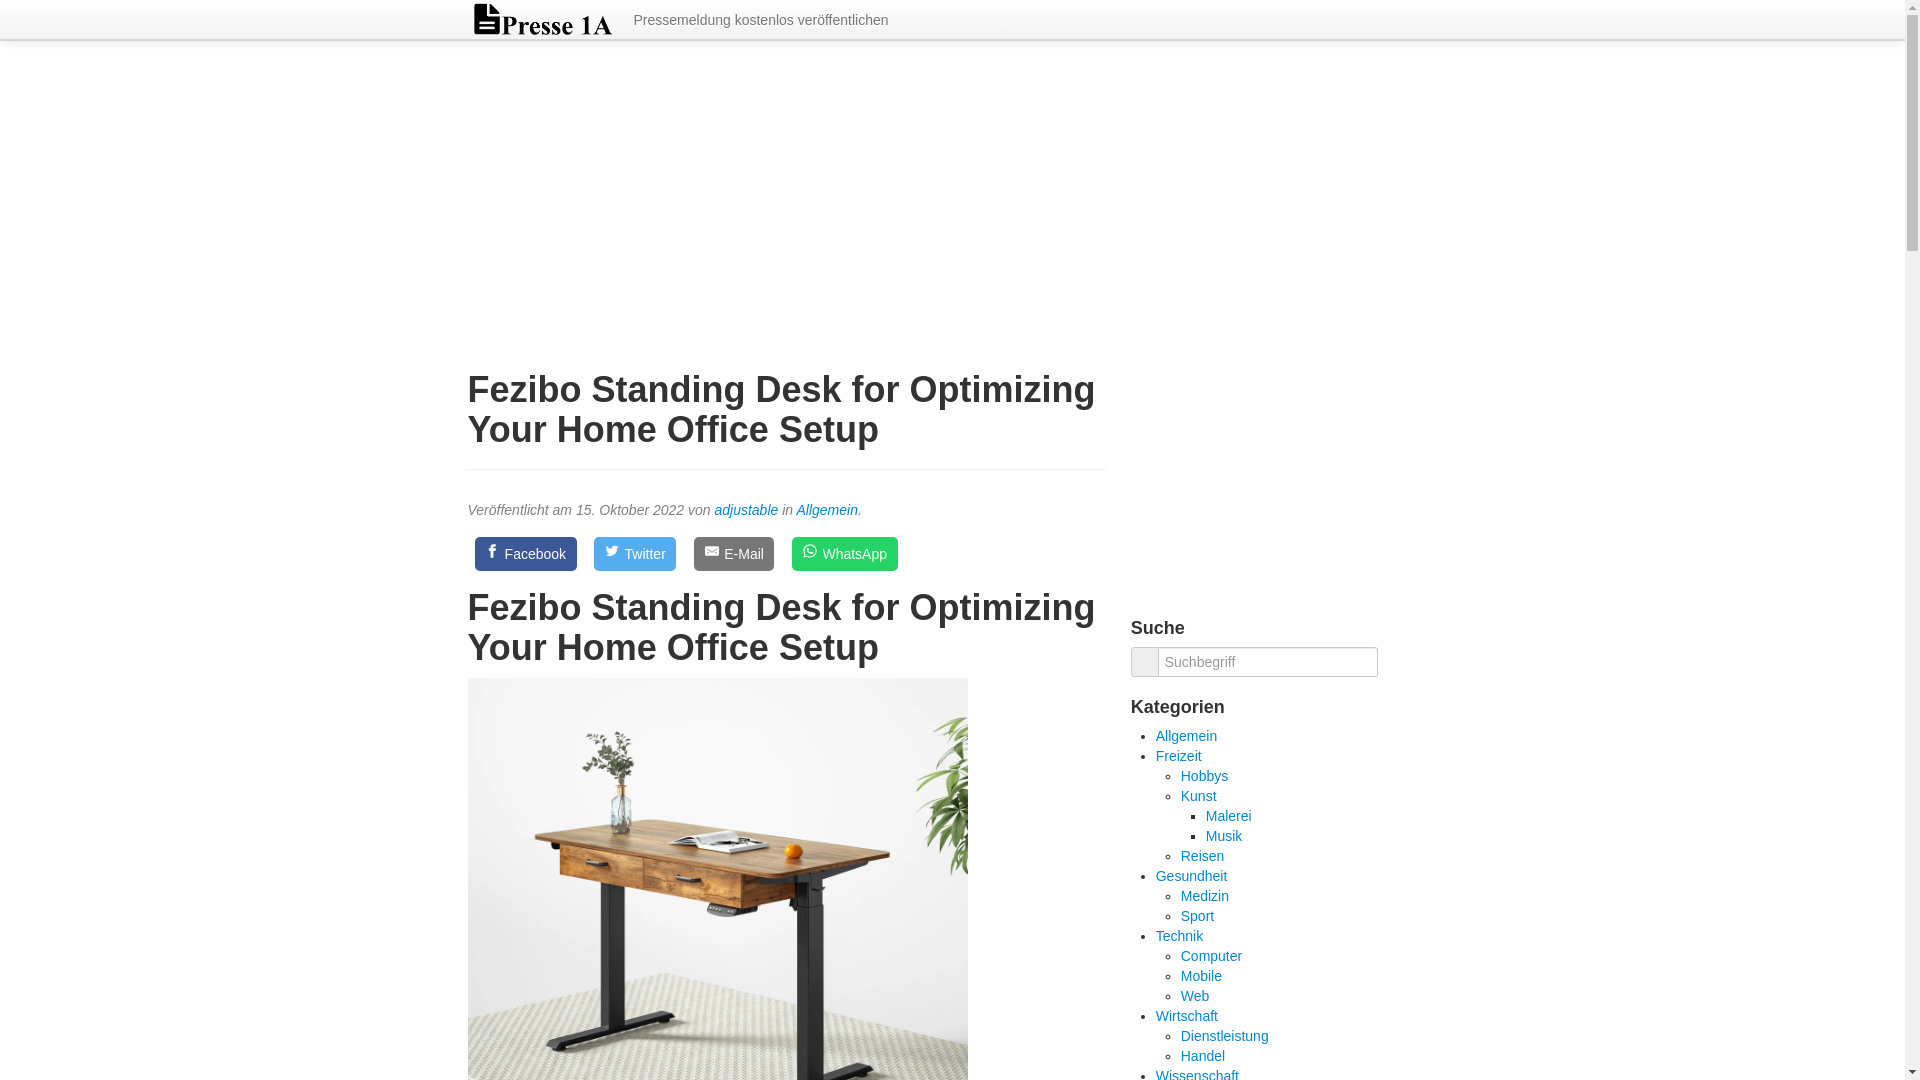 The height and width of the screenshot is (1080, 1920). What do you see at coordinates (1196, 1074) in the screenshot?
I see `Wissenschaft` at bounding box center [1196, 1074].